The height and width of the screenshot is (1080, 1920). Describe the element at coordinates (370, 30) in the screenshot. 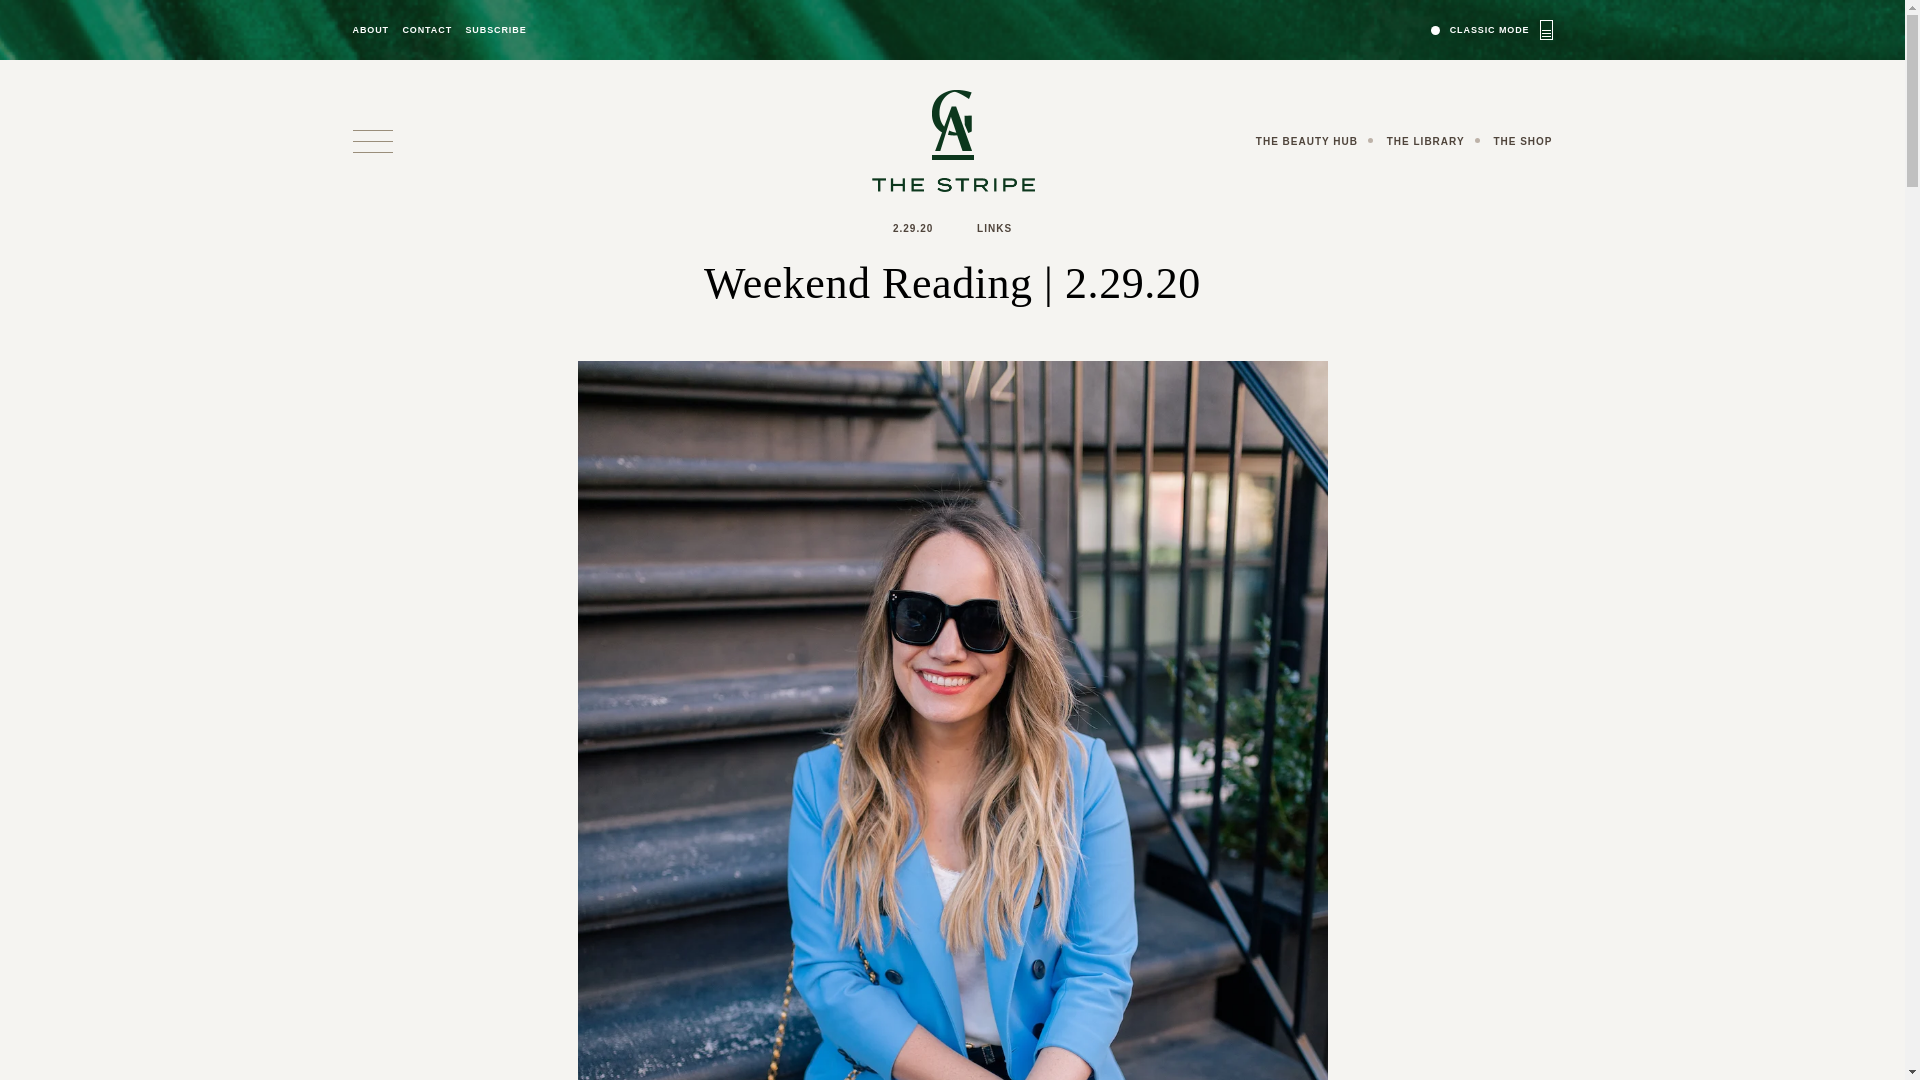

I see `ABOUT` at that location.